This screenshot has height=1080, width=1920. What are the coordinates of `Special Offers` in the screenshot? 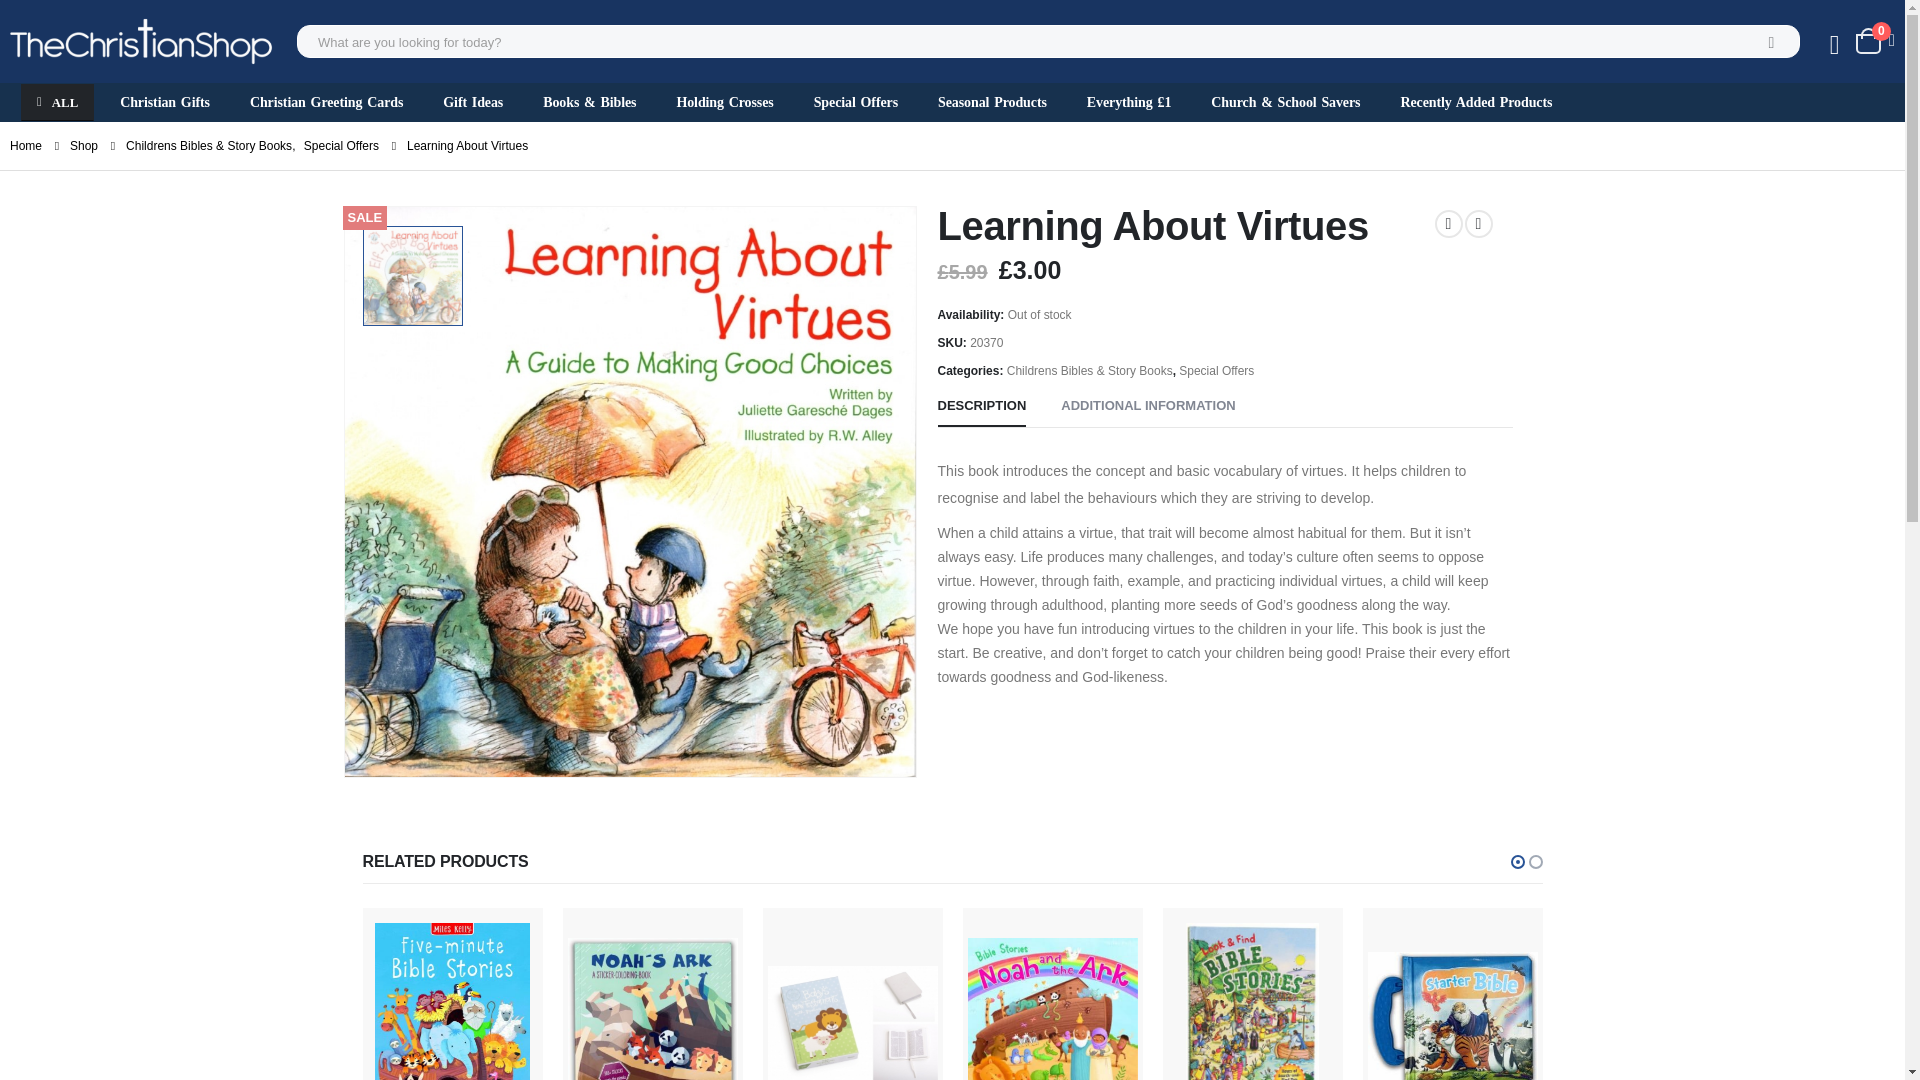 It's located at (856, 102).